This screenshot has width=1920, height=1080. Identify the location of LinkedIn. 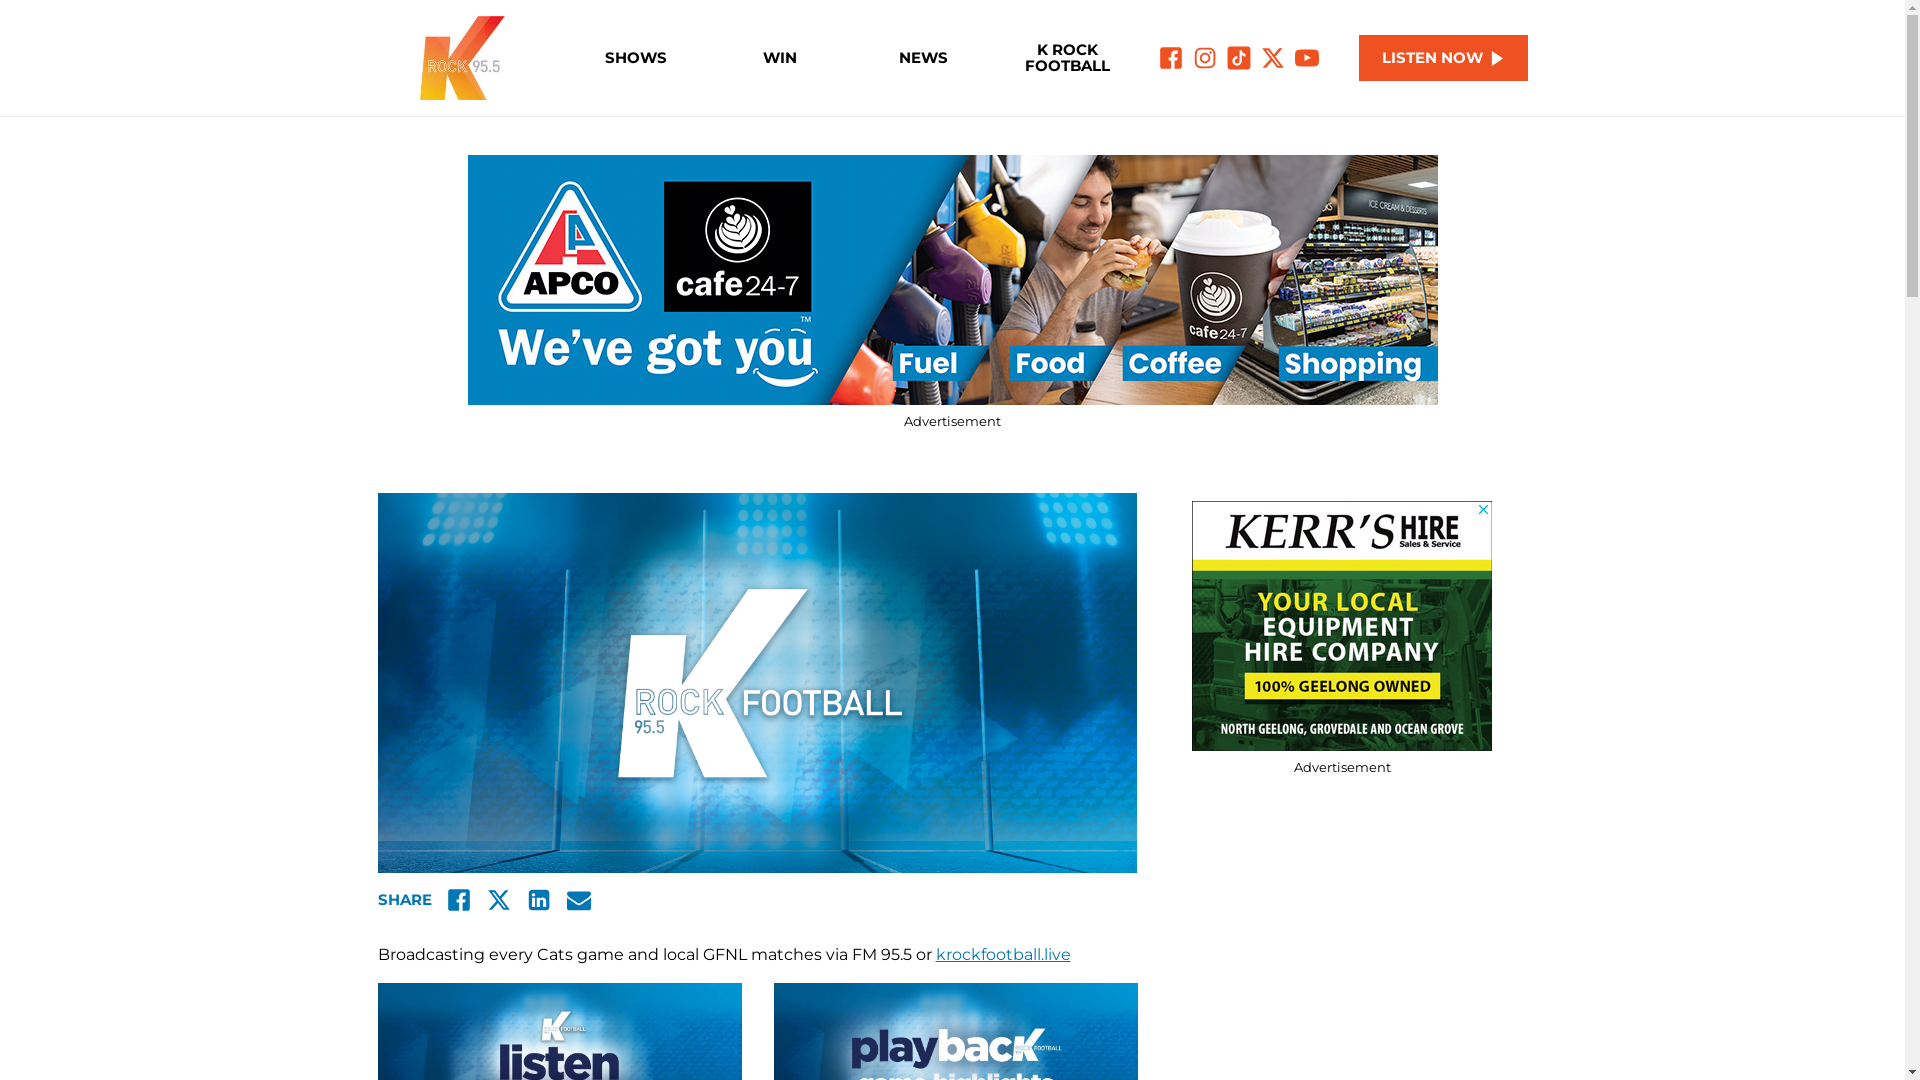
(538, 900).